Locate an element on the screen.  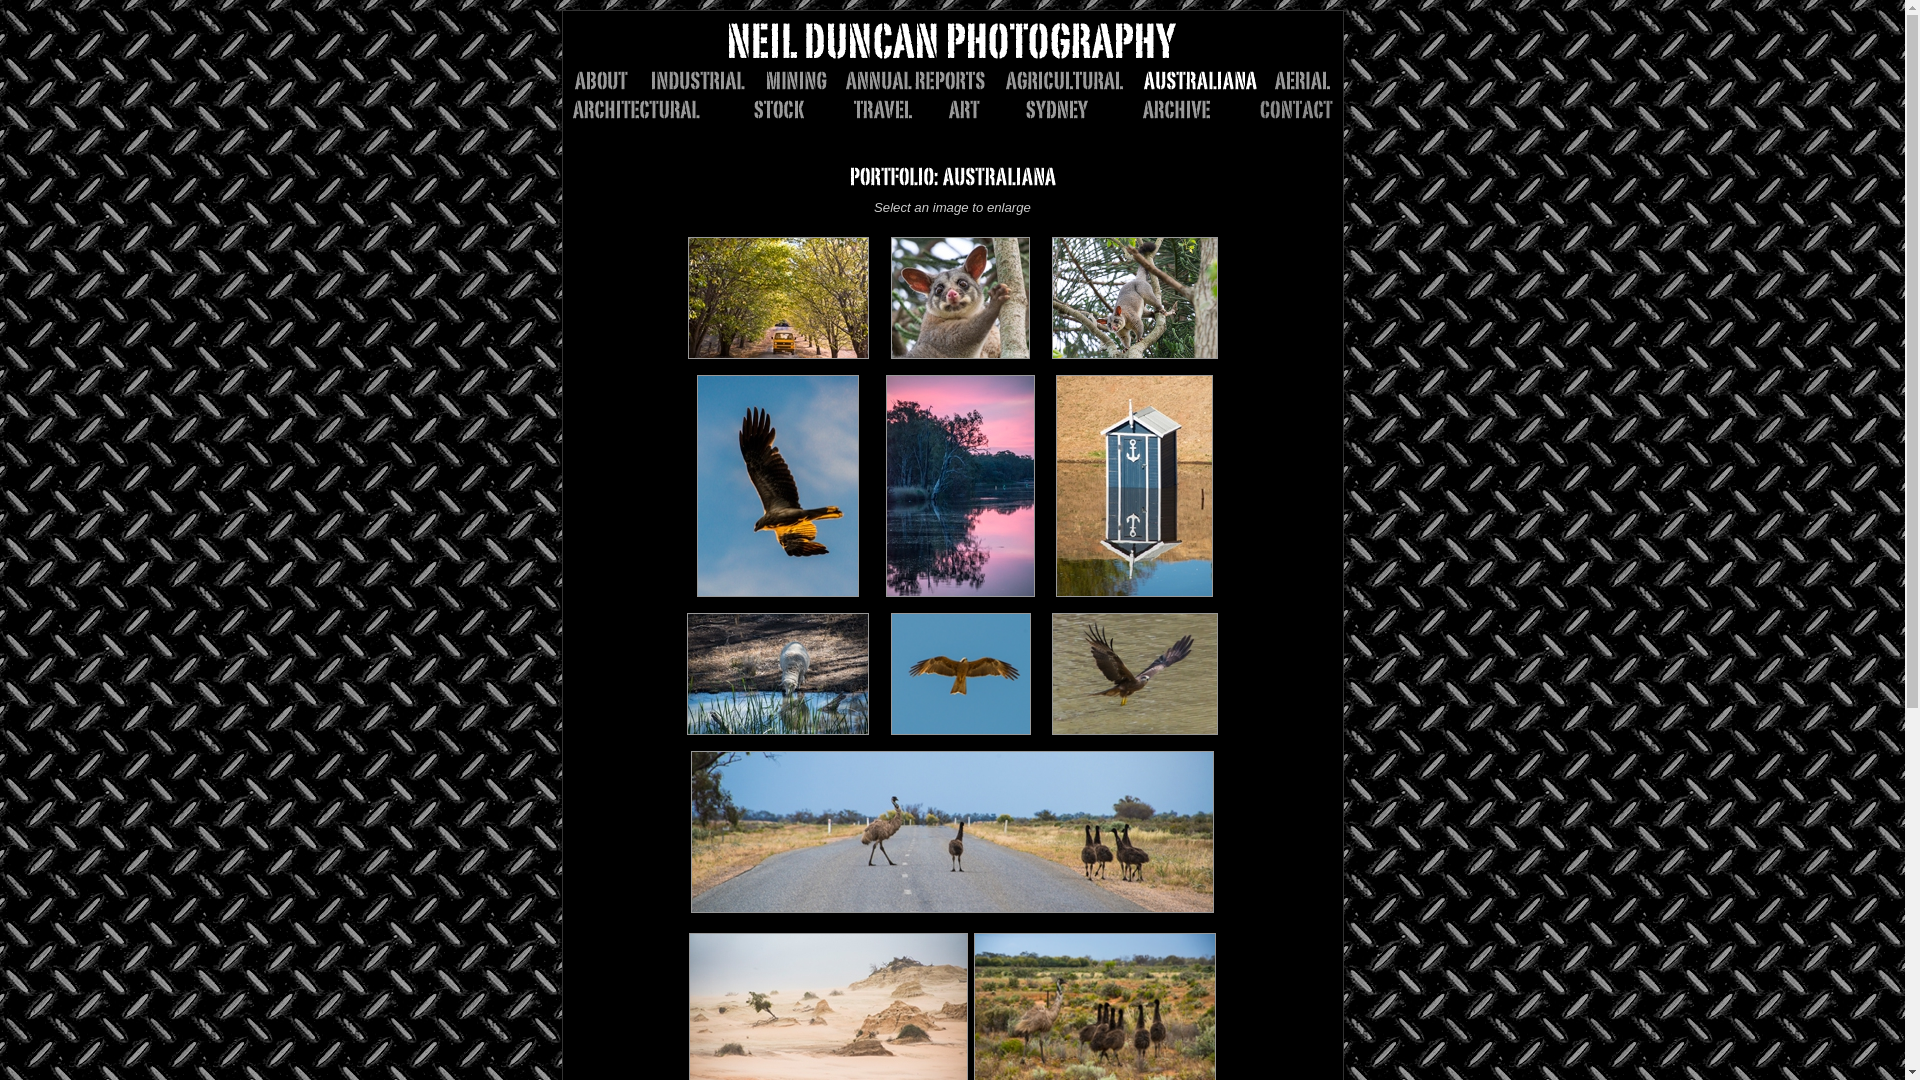
Architectural is located at coordinates (646, 110).